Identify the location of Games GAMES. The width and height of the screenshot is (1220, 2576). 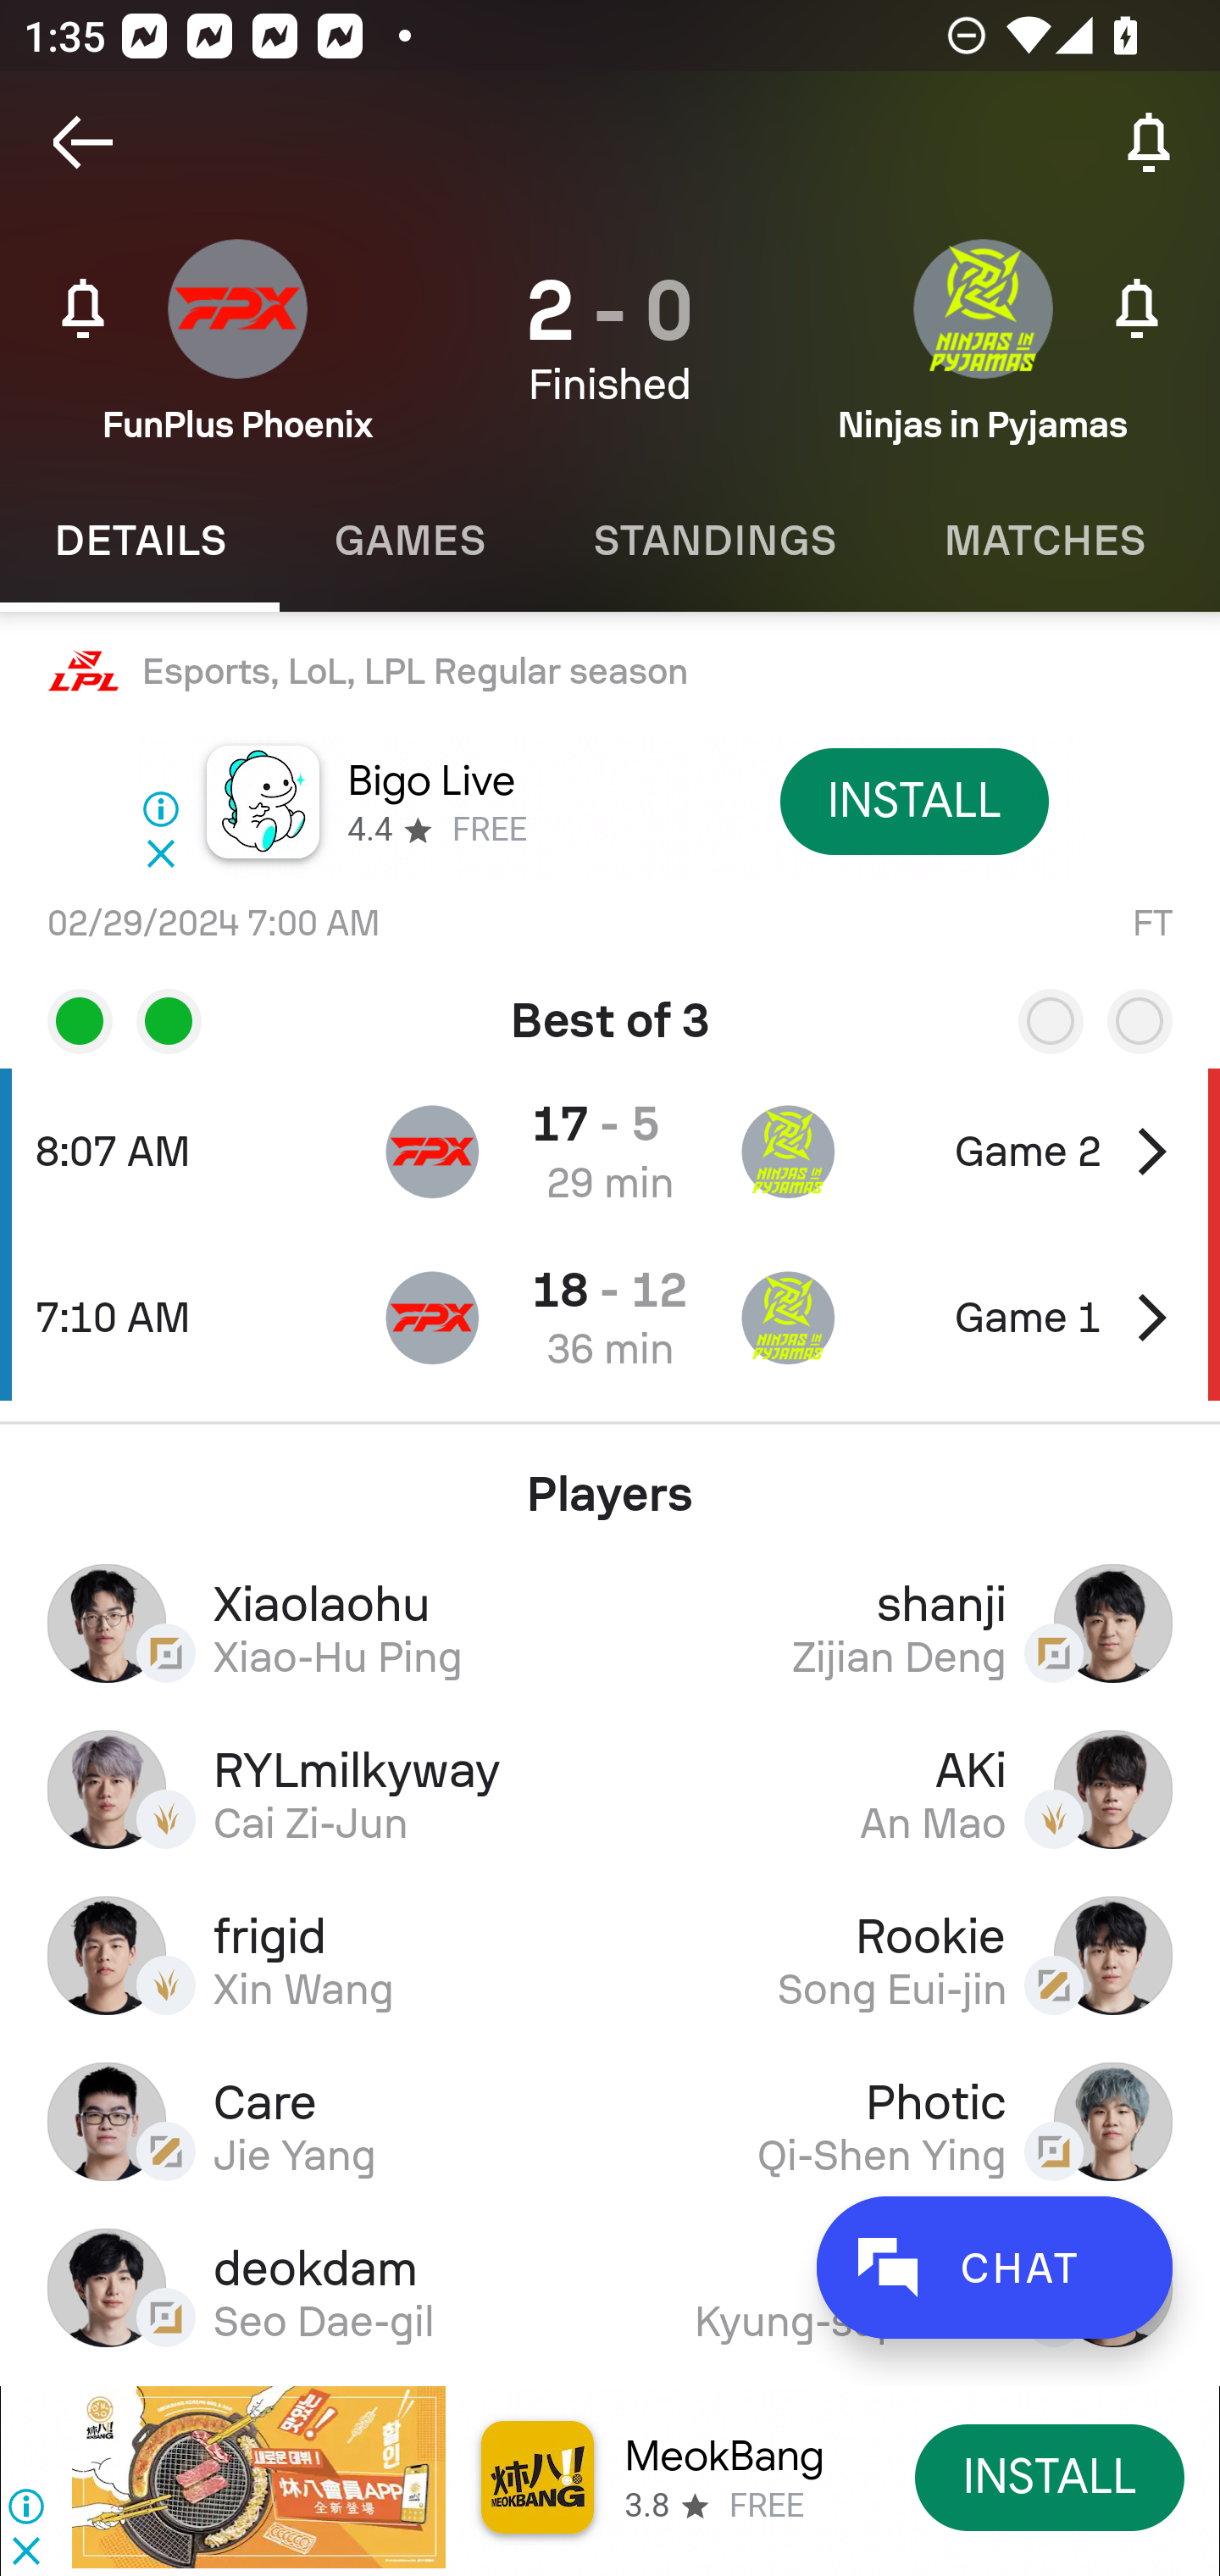
(408, 541).